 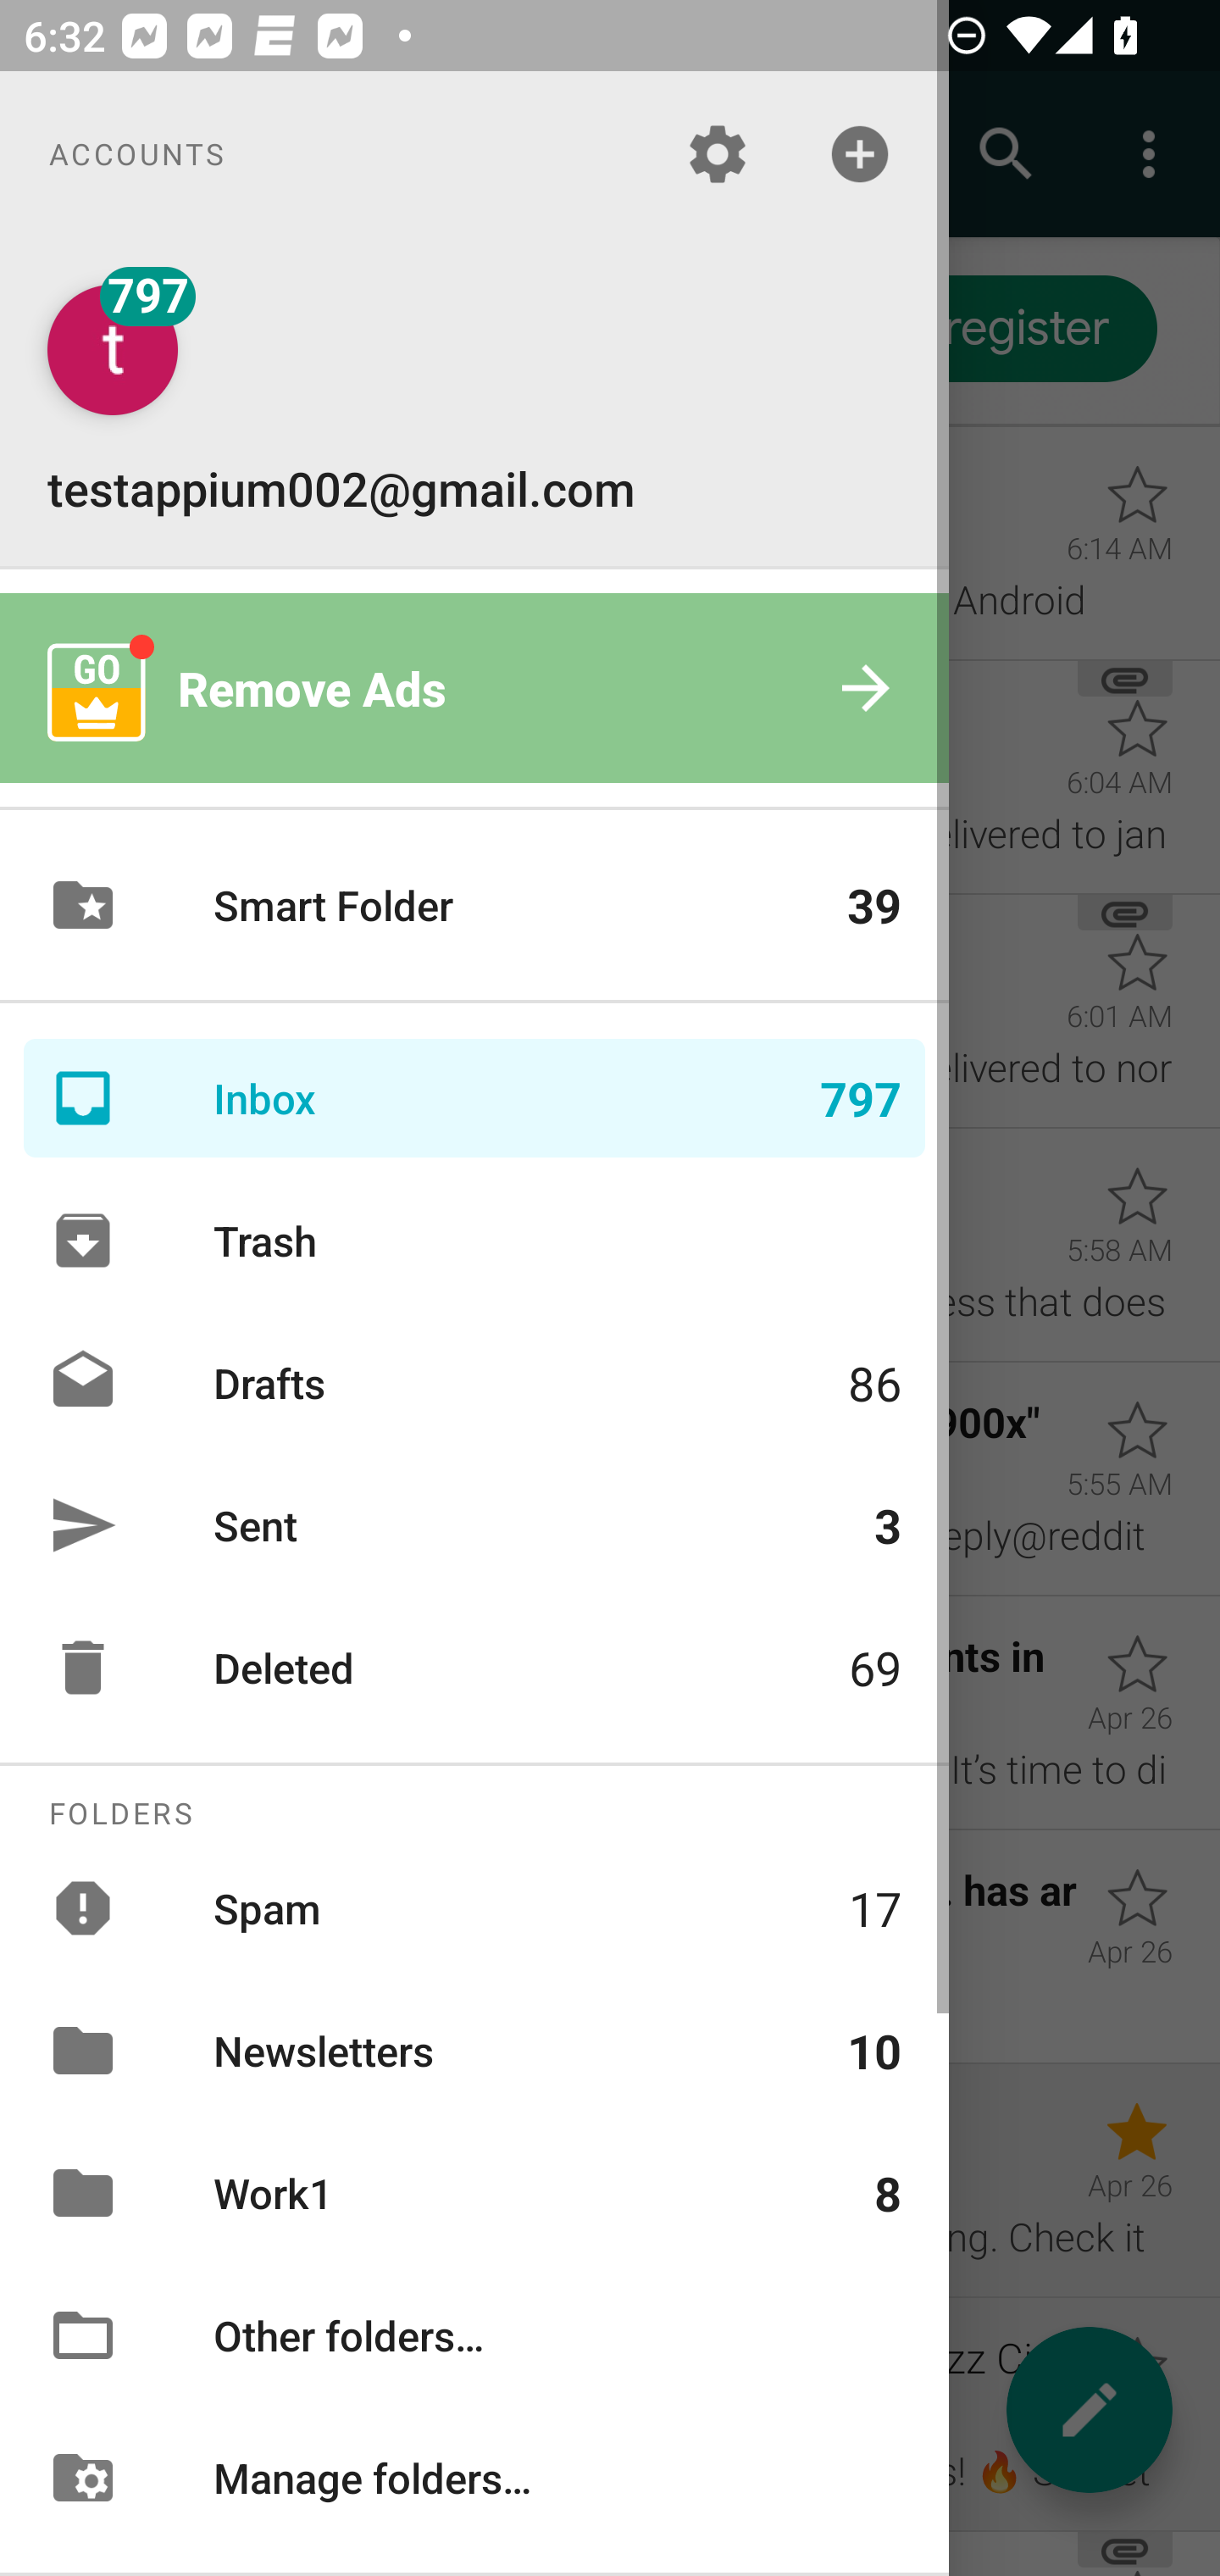 What do you see at coordinates (474, 905) in the screenshot?
I see `Smart Folder 39` at bounding box center [474, 905].